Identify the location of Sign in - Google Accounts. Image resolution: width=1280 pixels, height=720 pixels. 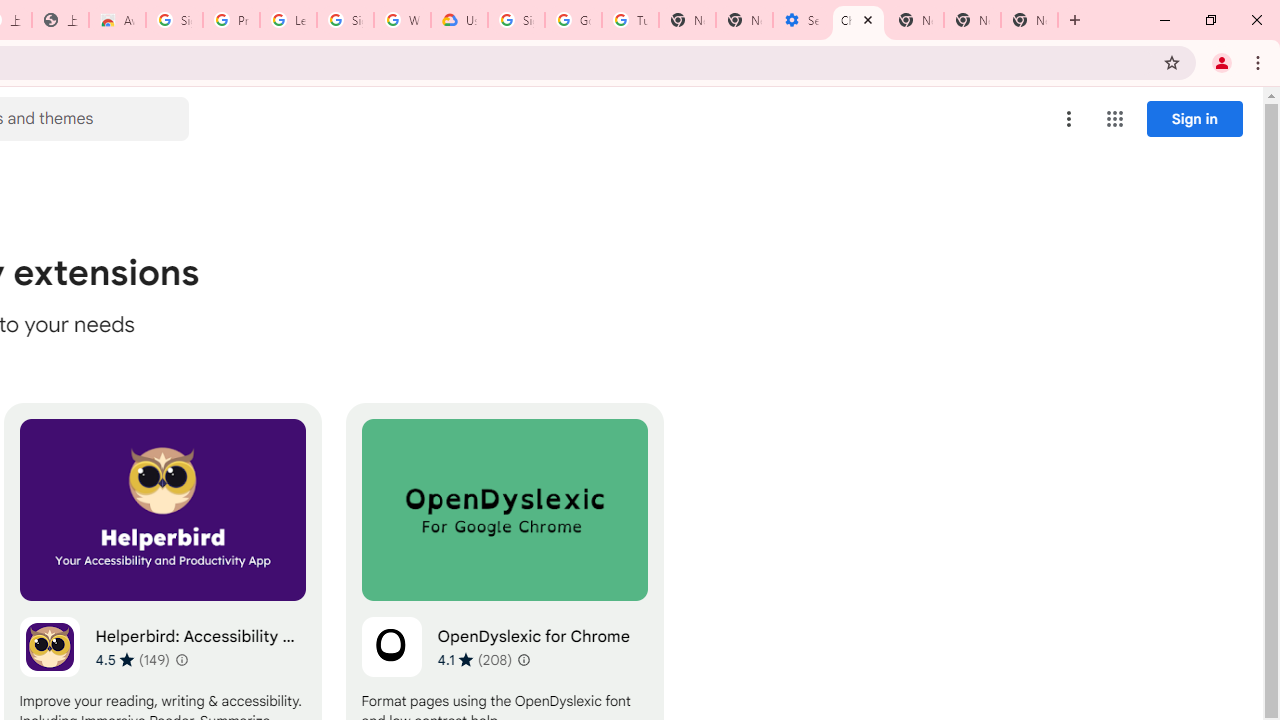
(174, 20).